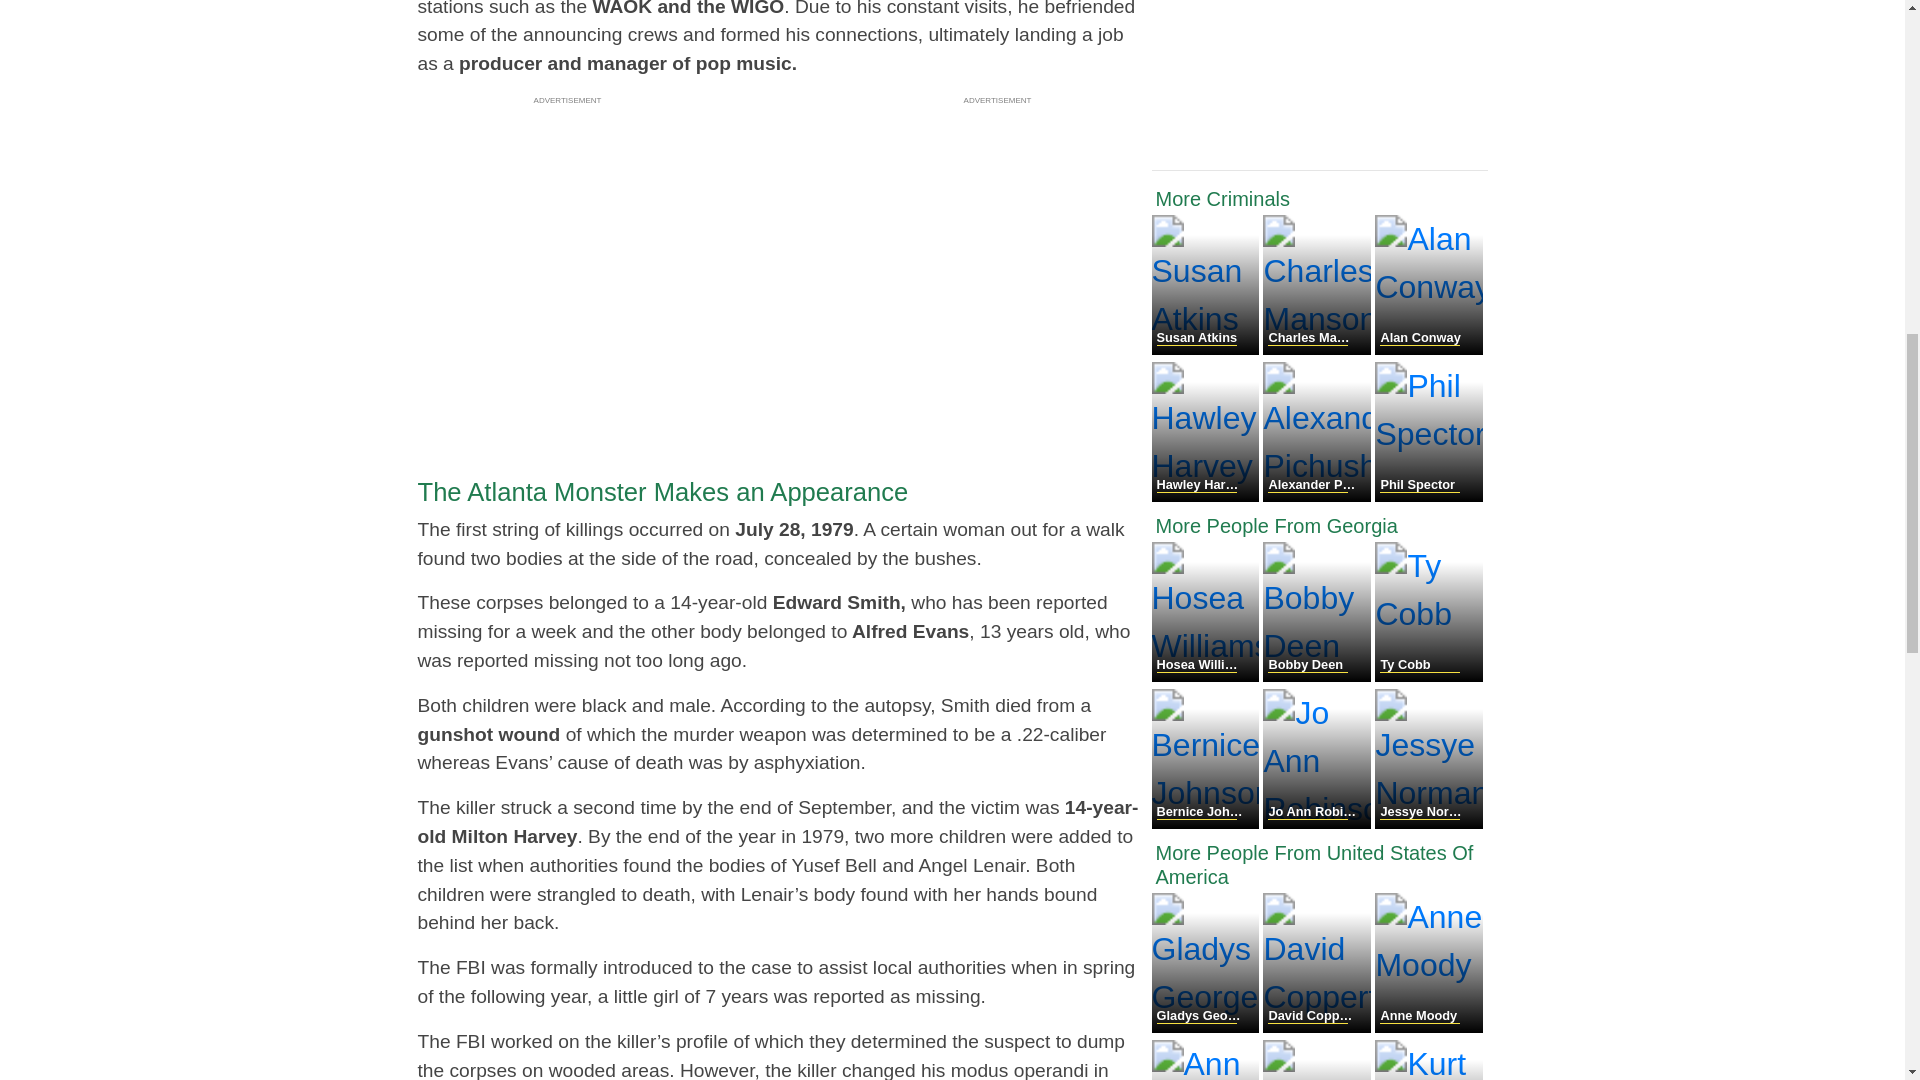 The height and width of the screenshot is (1080, 1920). What do you see at coordinates (1208, 1027) in the screenshot?
I see `Gladys George` at bounding box center [1208, 1027].